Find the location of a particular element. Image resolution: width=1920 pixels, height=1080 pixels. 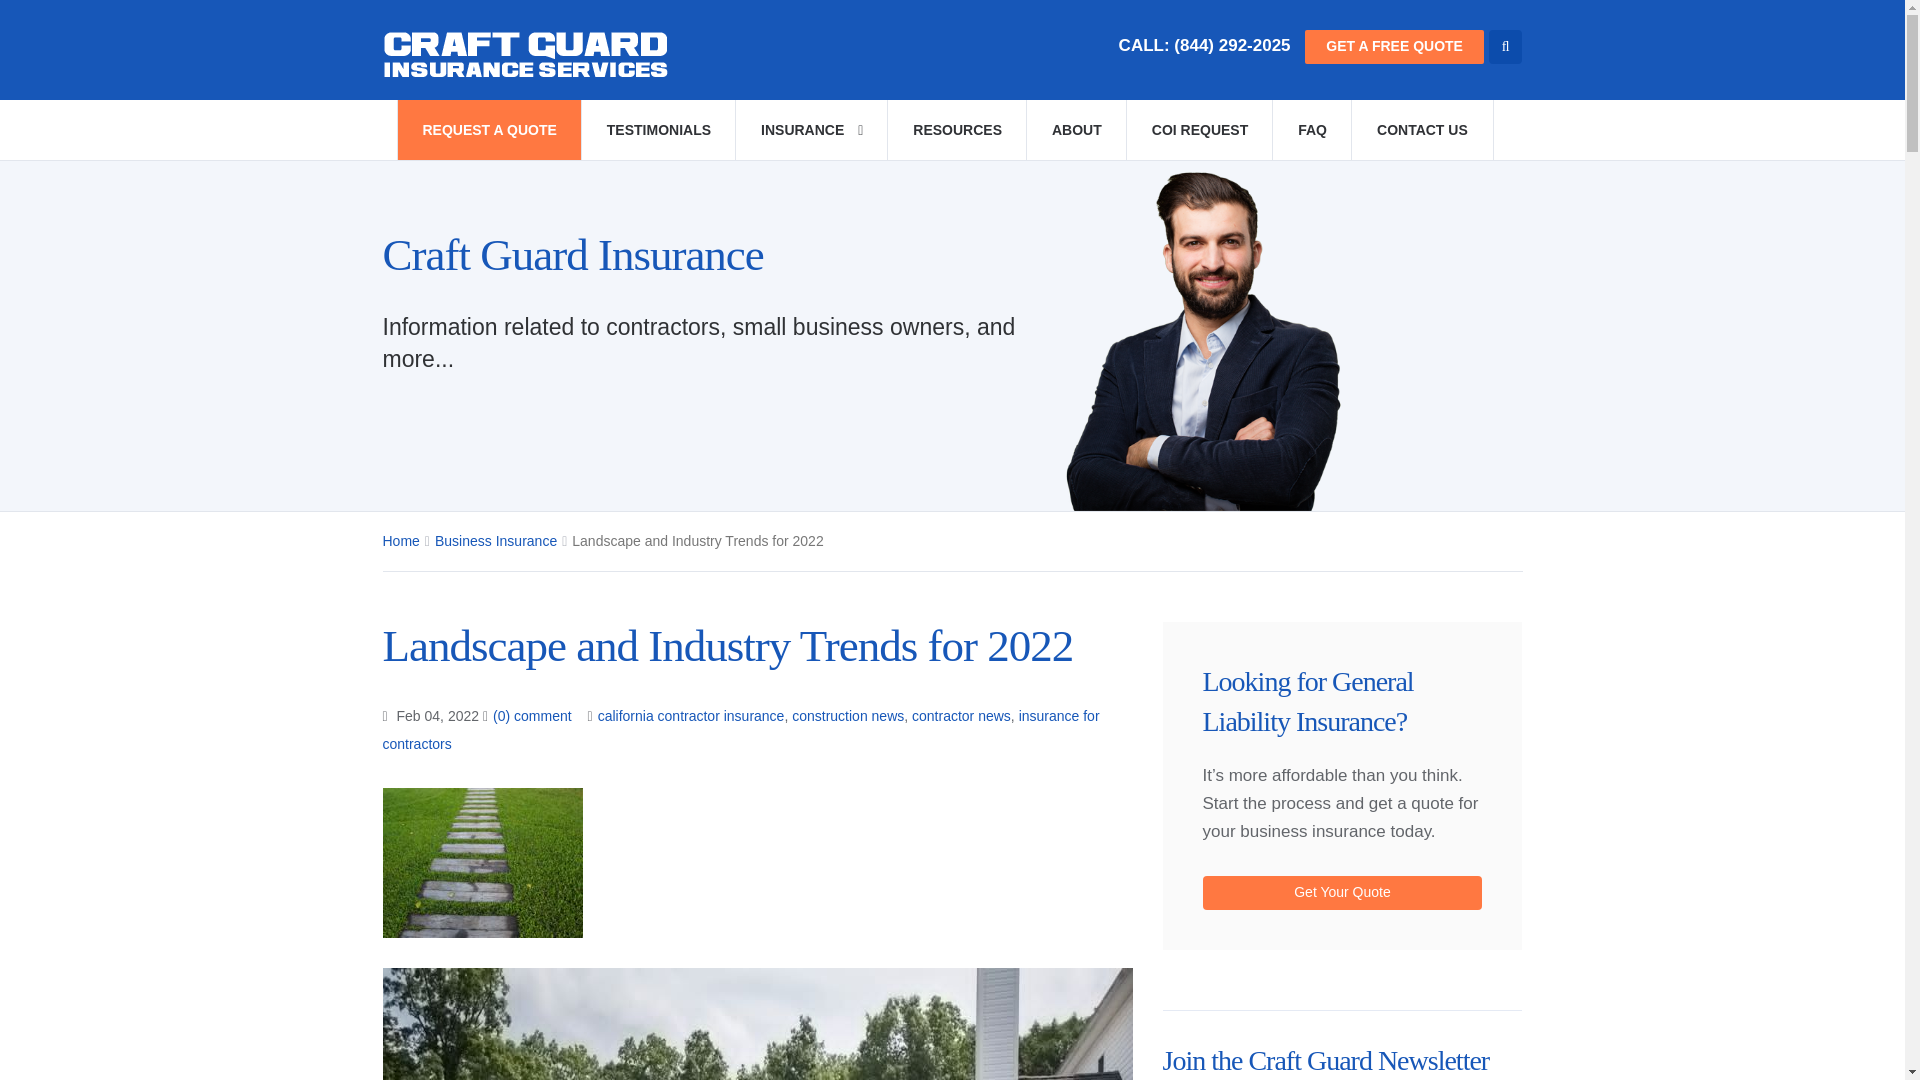

Contact Us is located at coordinates (1422, 130).